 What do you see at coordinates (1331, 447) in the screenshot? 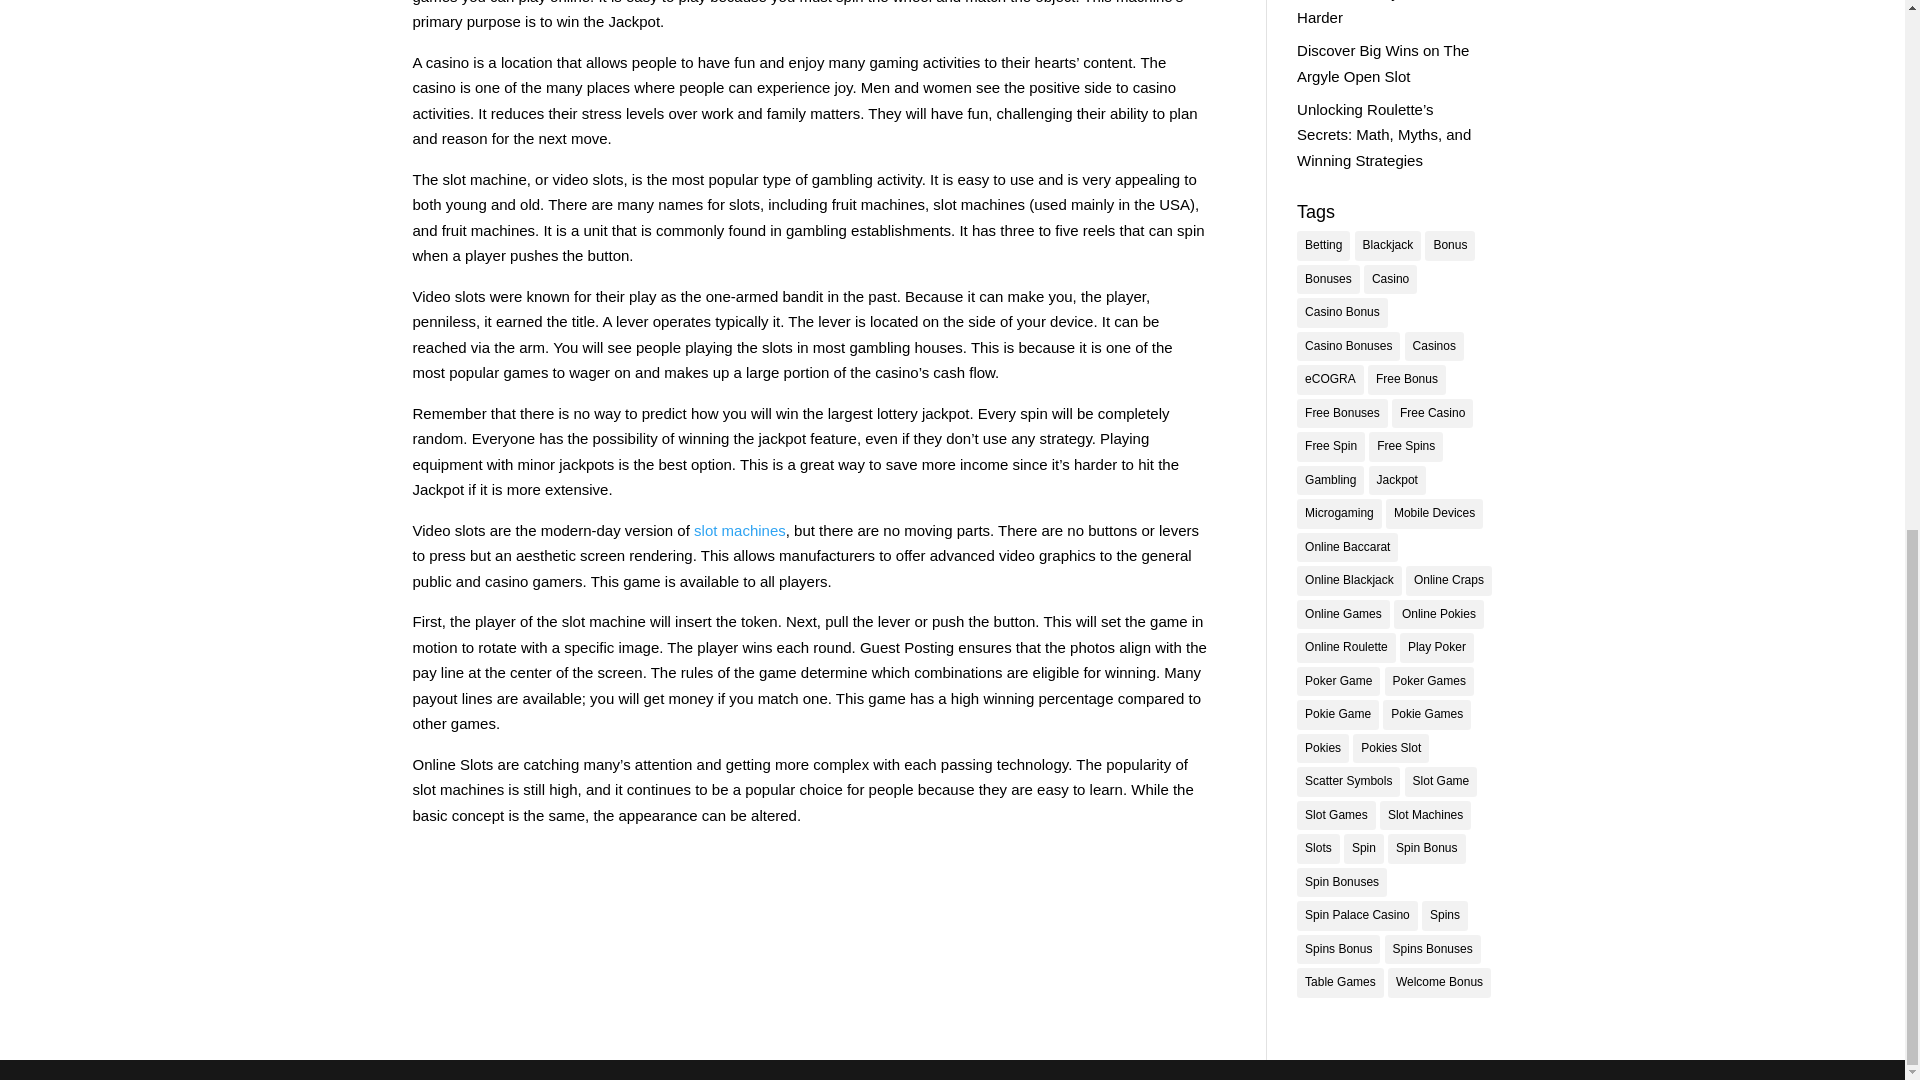
I see `Free Spin` at bounding box center [1331, 447].